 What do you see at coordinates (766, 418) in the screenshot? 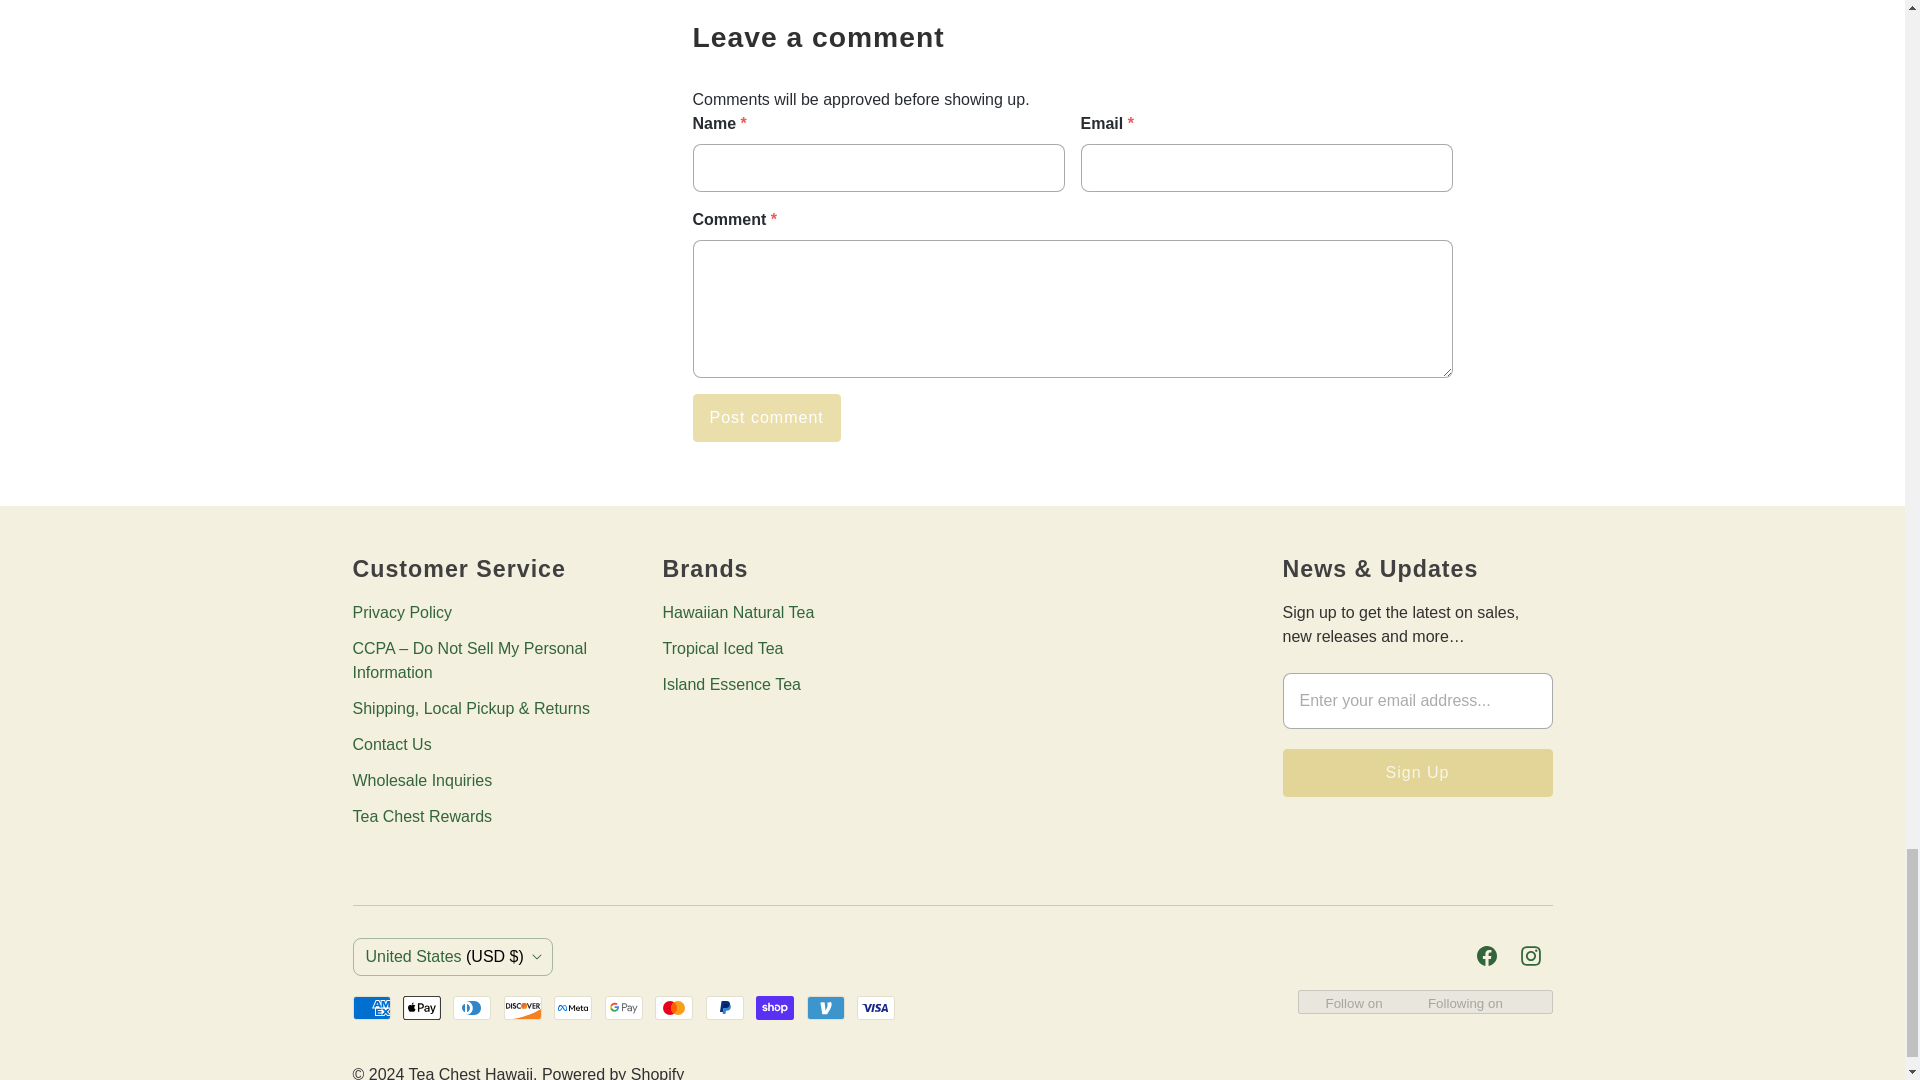
I see `Post comment` at bounding box center [766, 418].